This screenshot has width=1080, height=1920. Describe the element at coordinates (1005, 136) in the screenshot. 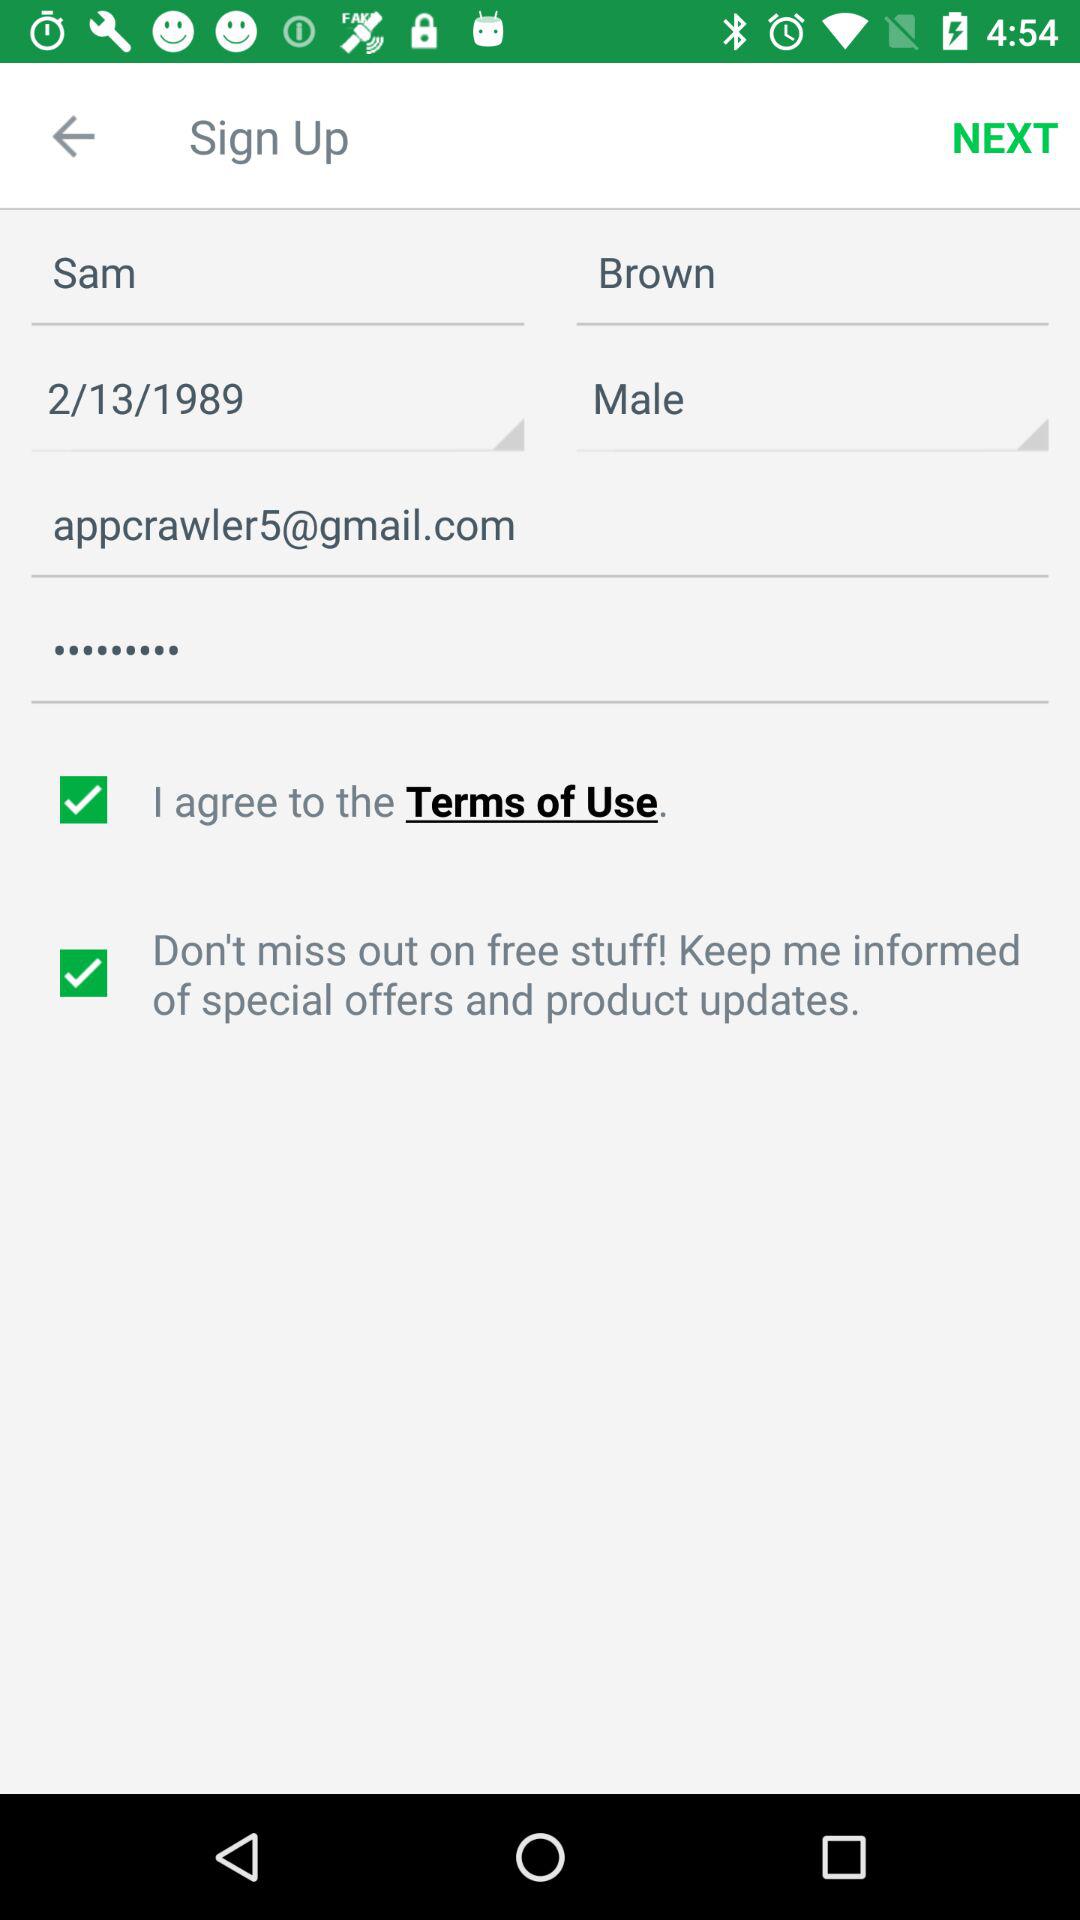

I see `turn on icon next to the sam item` at that location.